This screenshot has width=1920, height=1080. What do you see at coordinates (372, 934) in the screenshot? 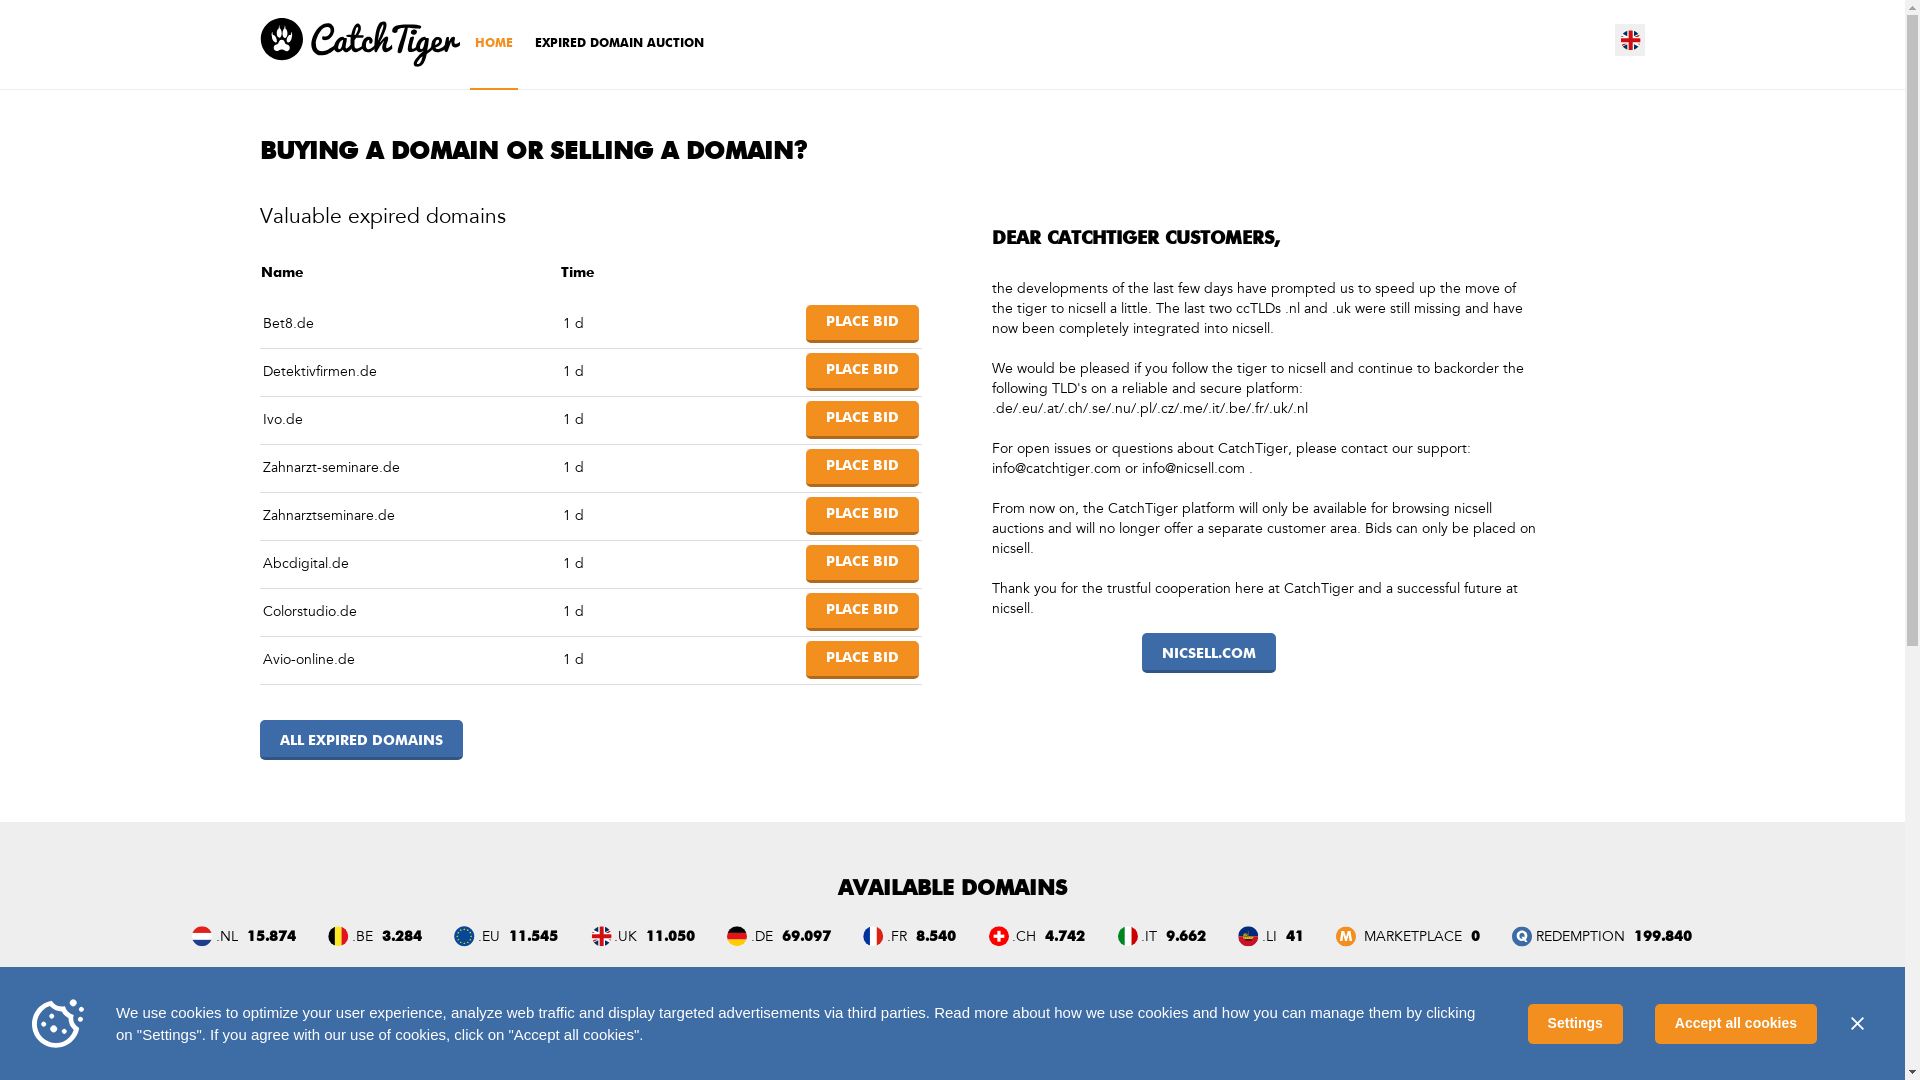
I see `.BE 3.284` at bounding box center [372, 934].